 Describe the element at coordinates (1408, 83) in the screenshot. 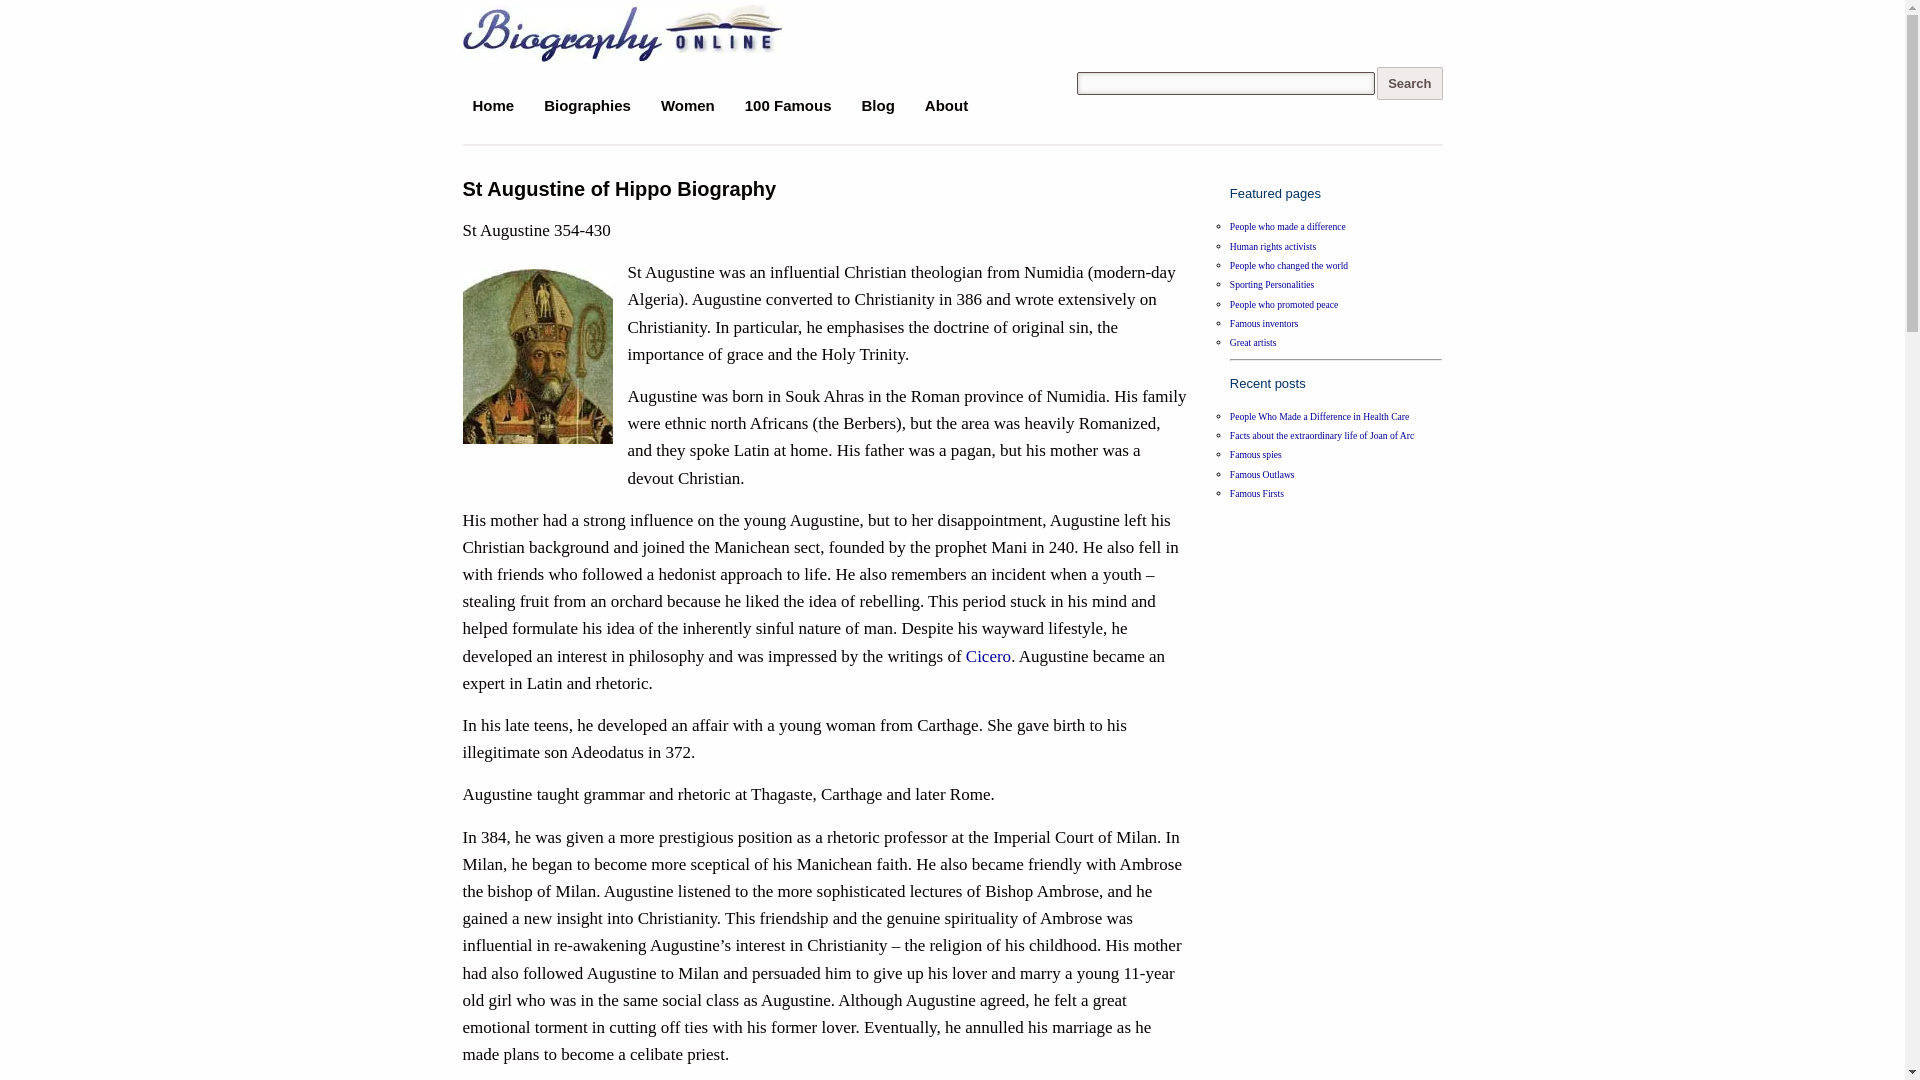

I see `Search` at that location.